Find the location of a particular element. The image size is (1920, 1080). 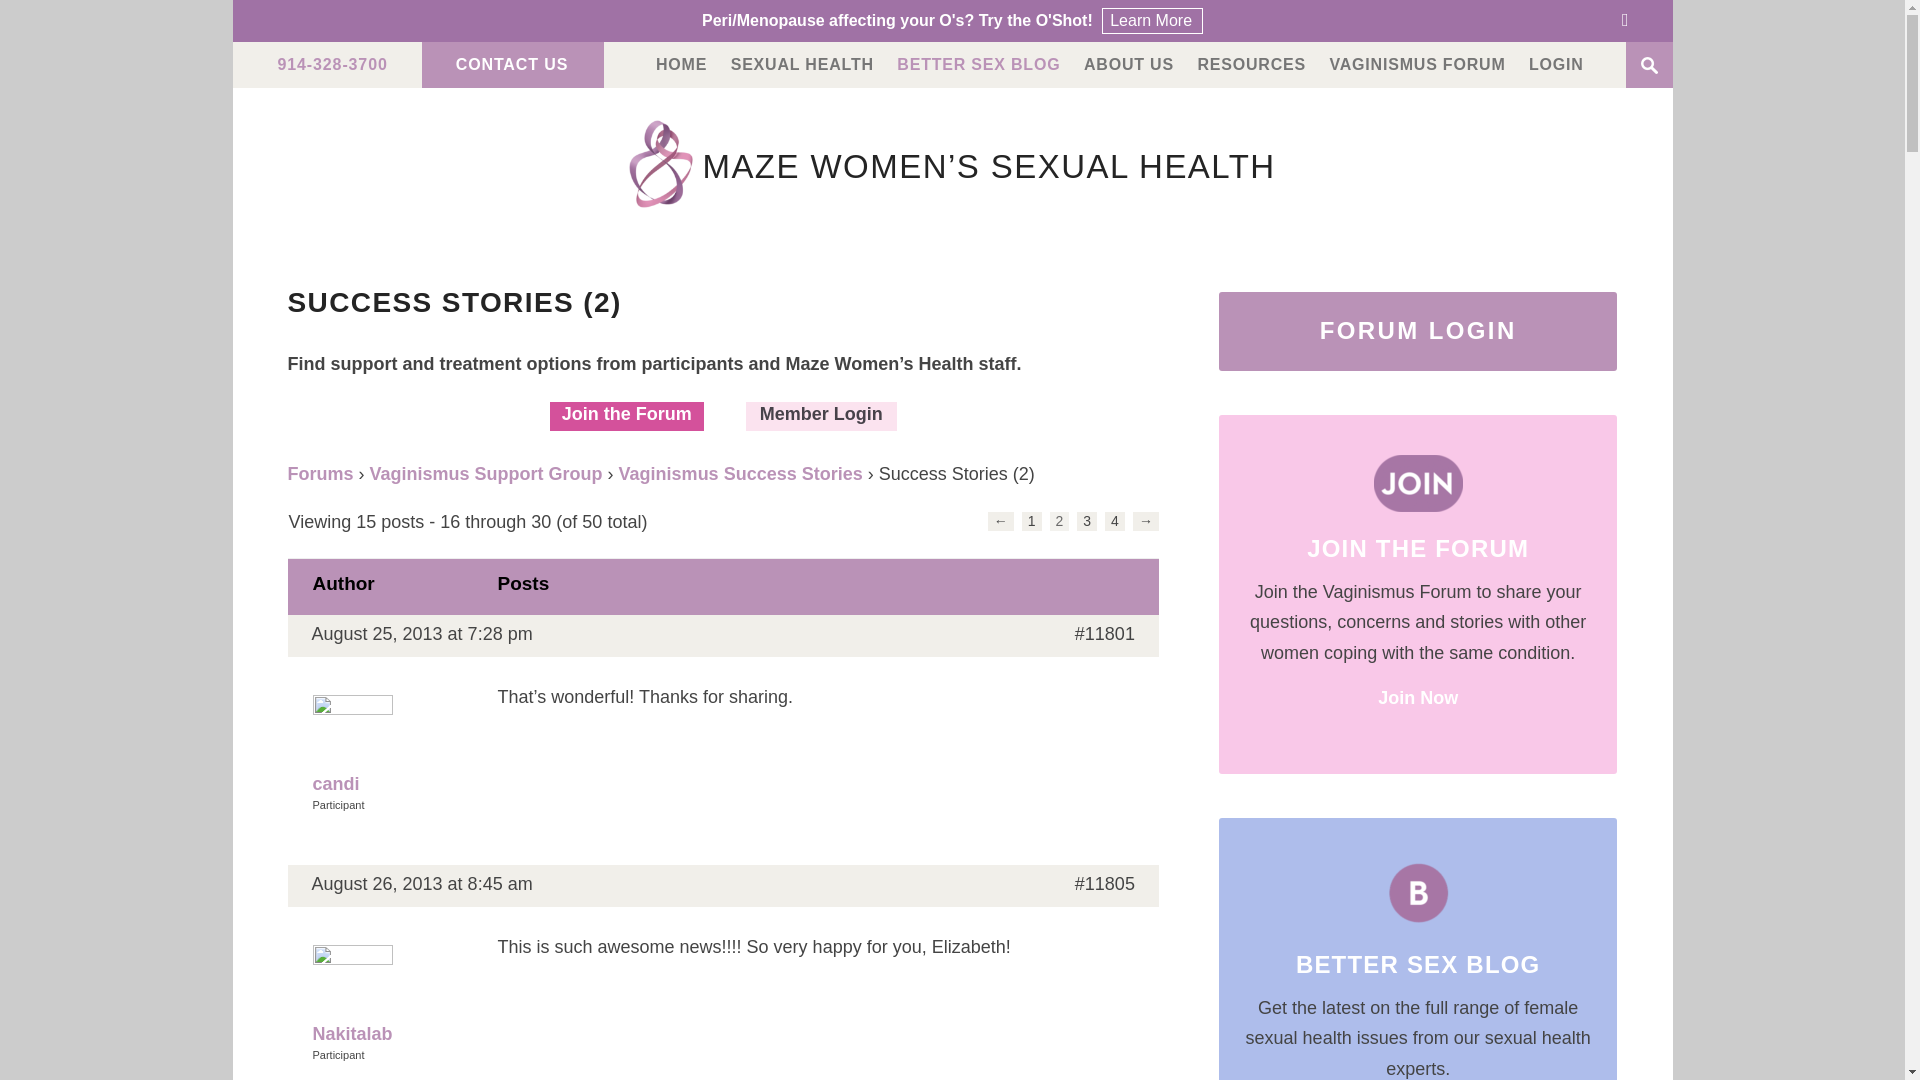

CONTACT US is located at coordinates (512, 65).